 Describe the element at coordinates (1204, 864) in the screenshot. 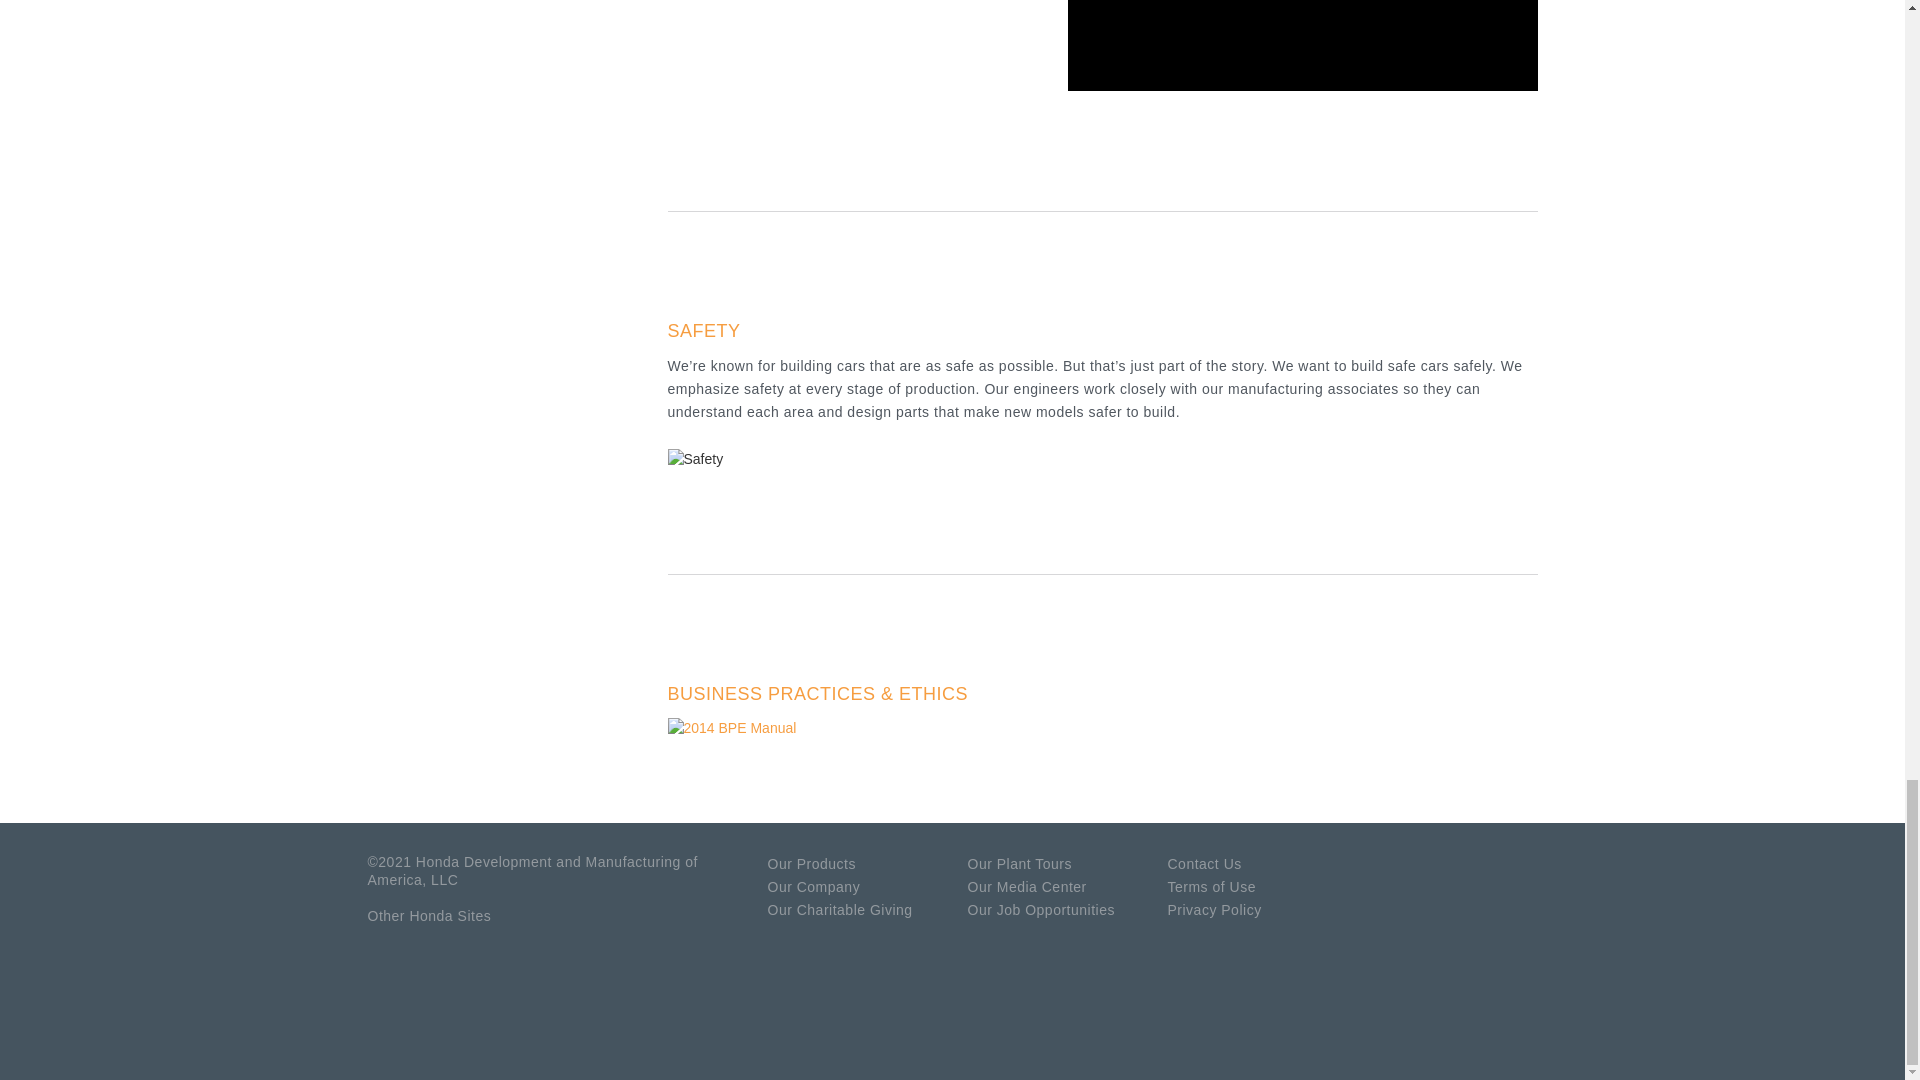

I see `Contact Us` at that location.